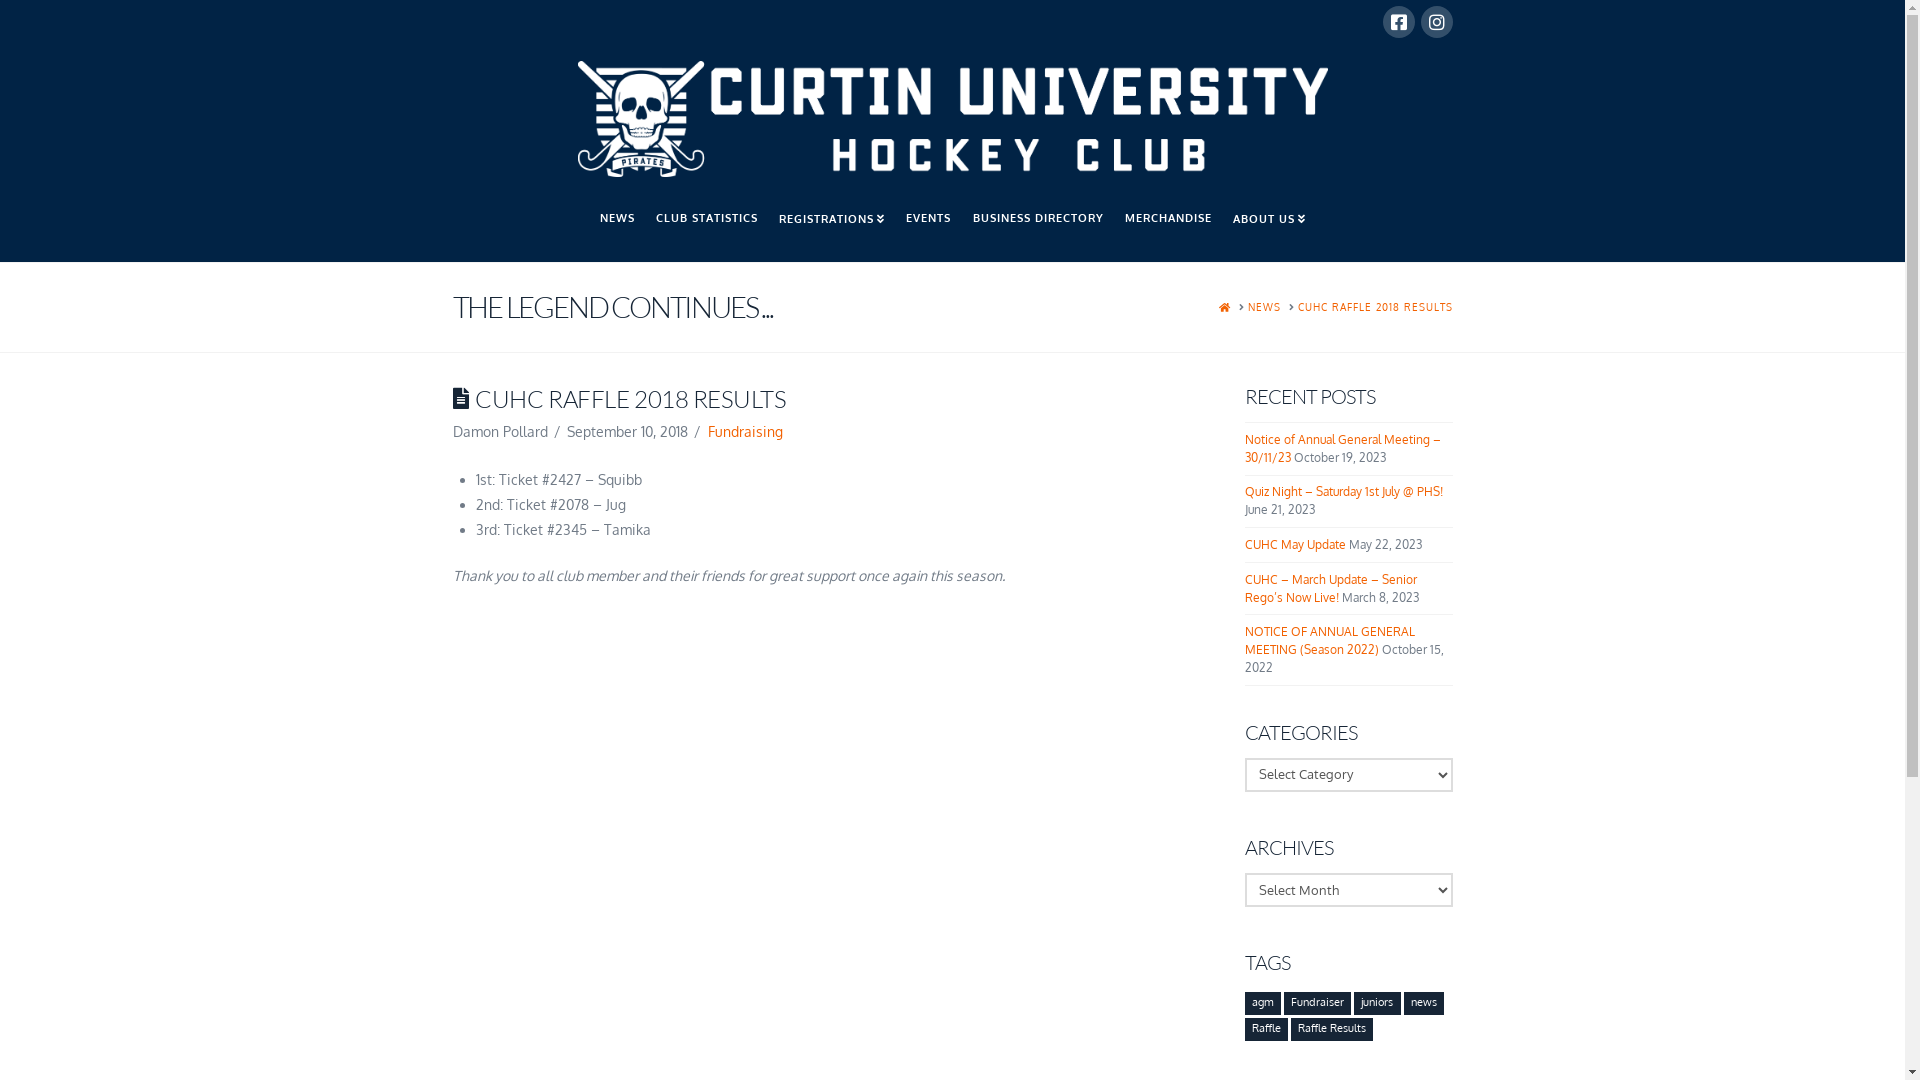 This screenshot has height=1080, width=1920. Describe the element at coordinates (1332, 1029) in the screenshot. I see `Raffle Results` at that location.